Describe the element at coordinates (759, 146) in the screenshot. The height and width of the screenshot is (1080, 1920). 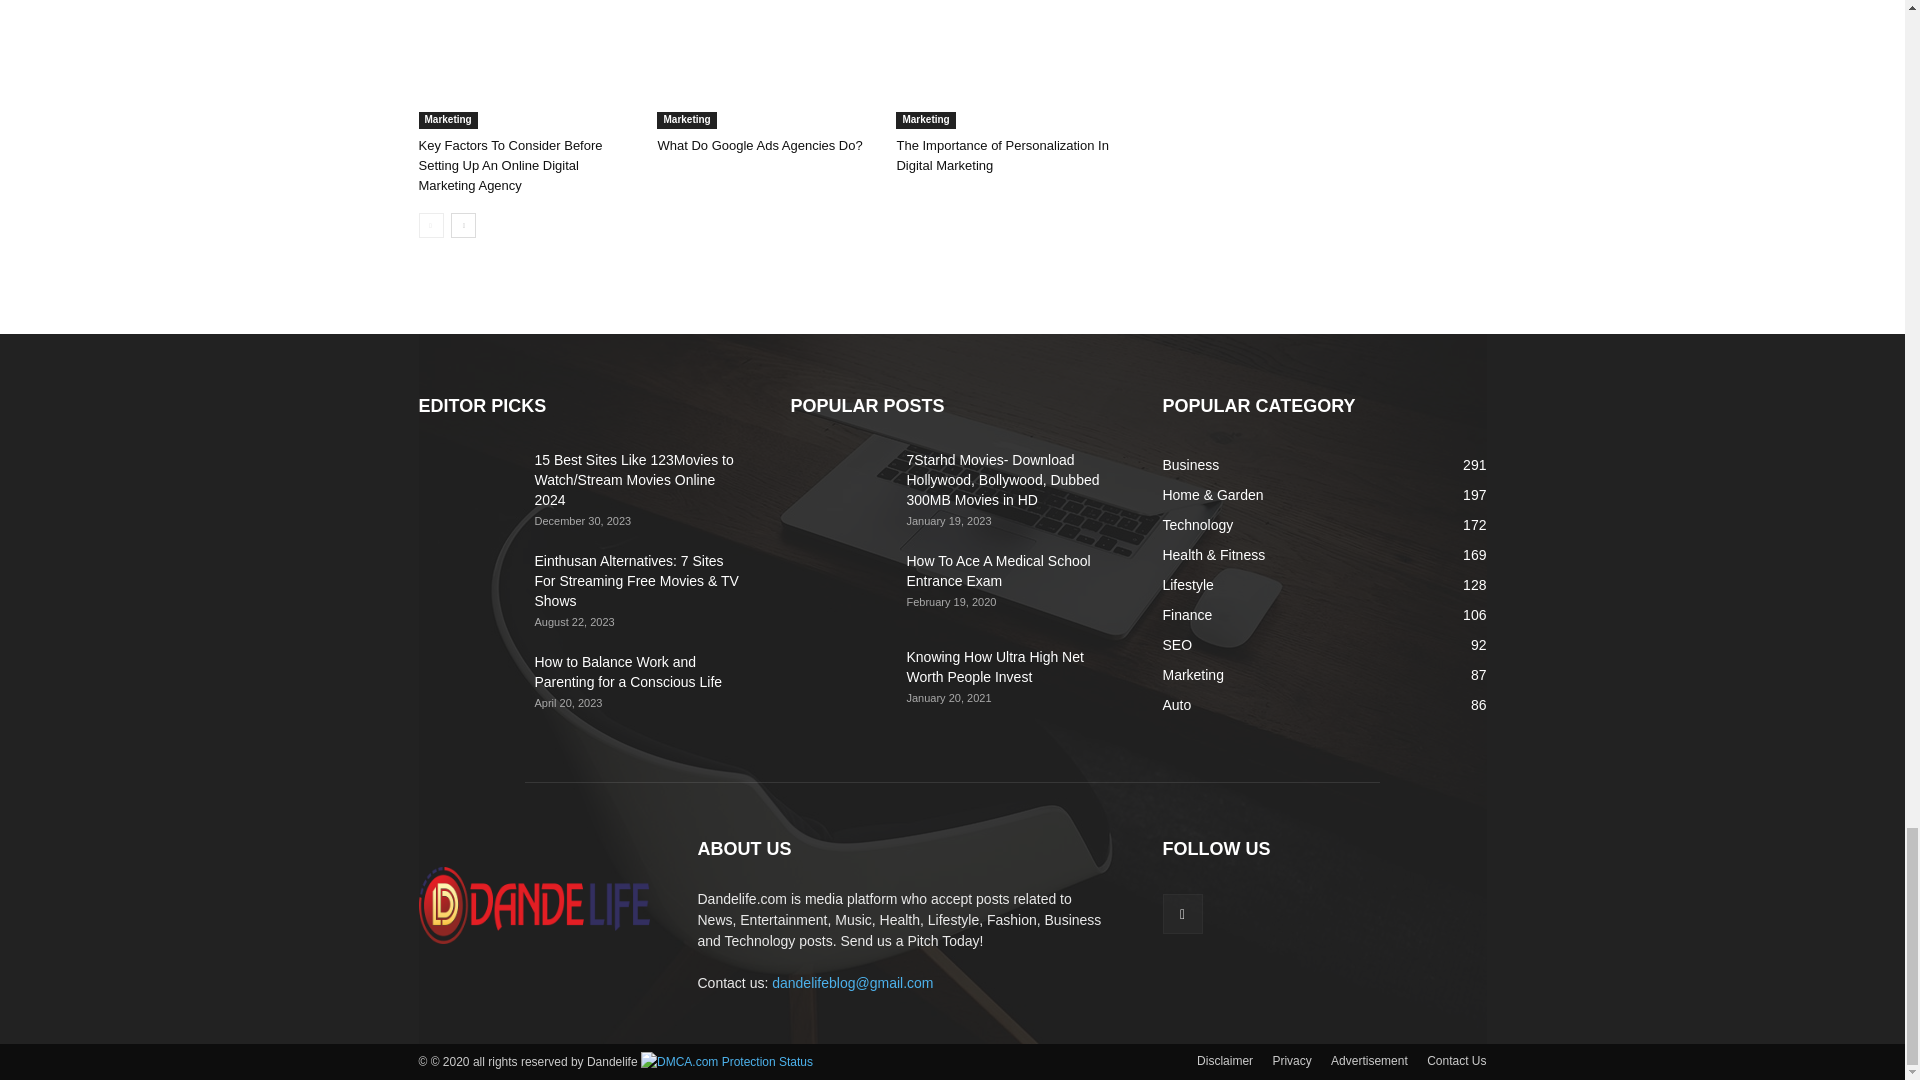
I see `What Do Google Ads Agencies Do?` at that location.